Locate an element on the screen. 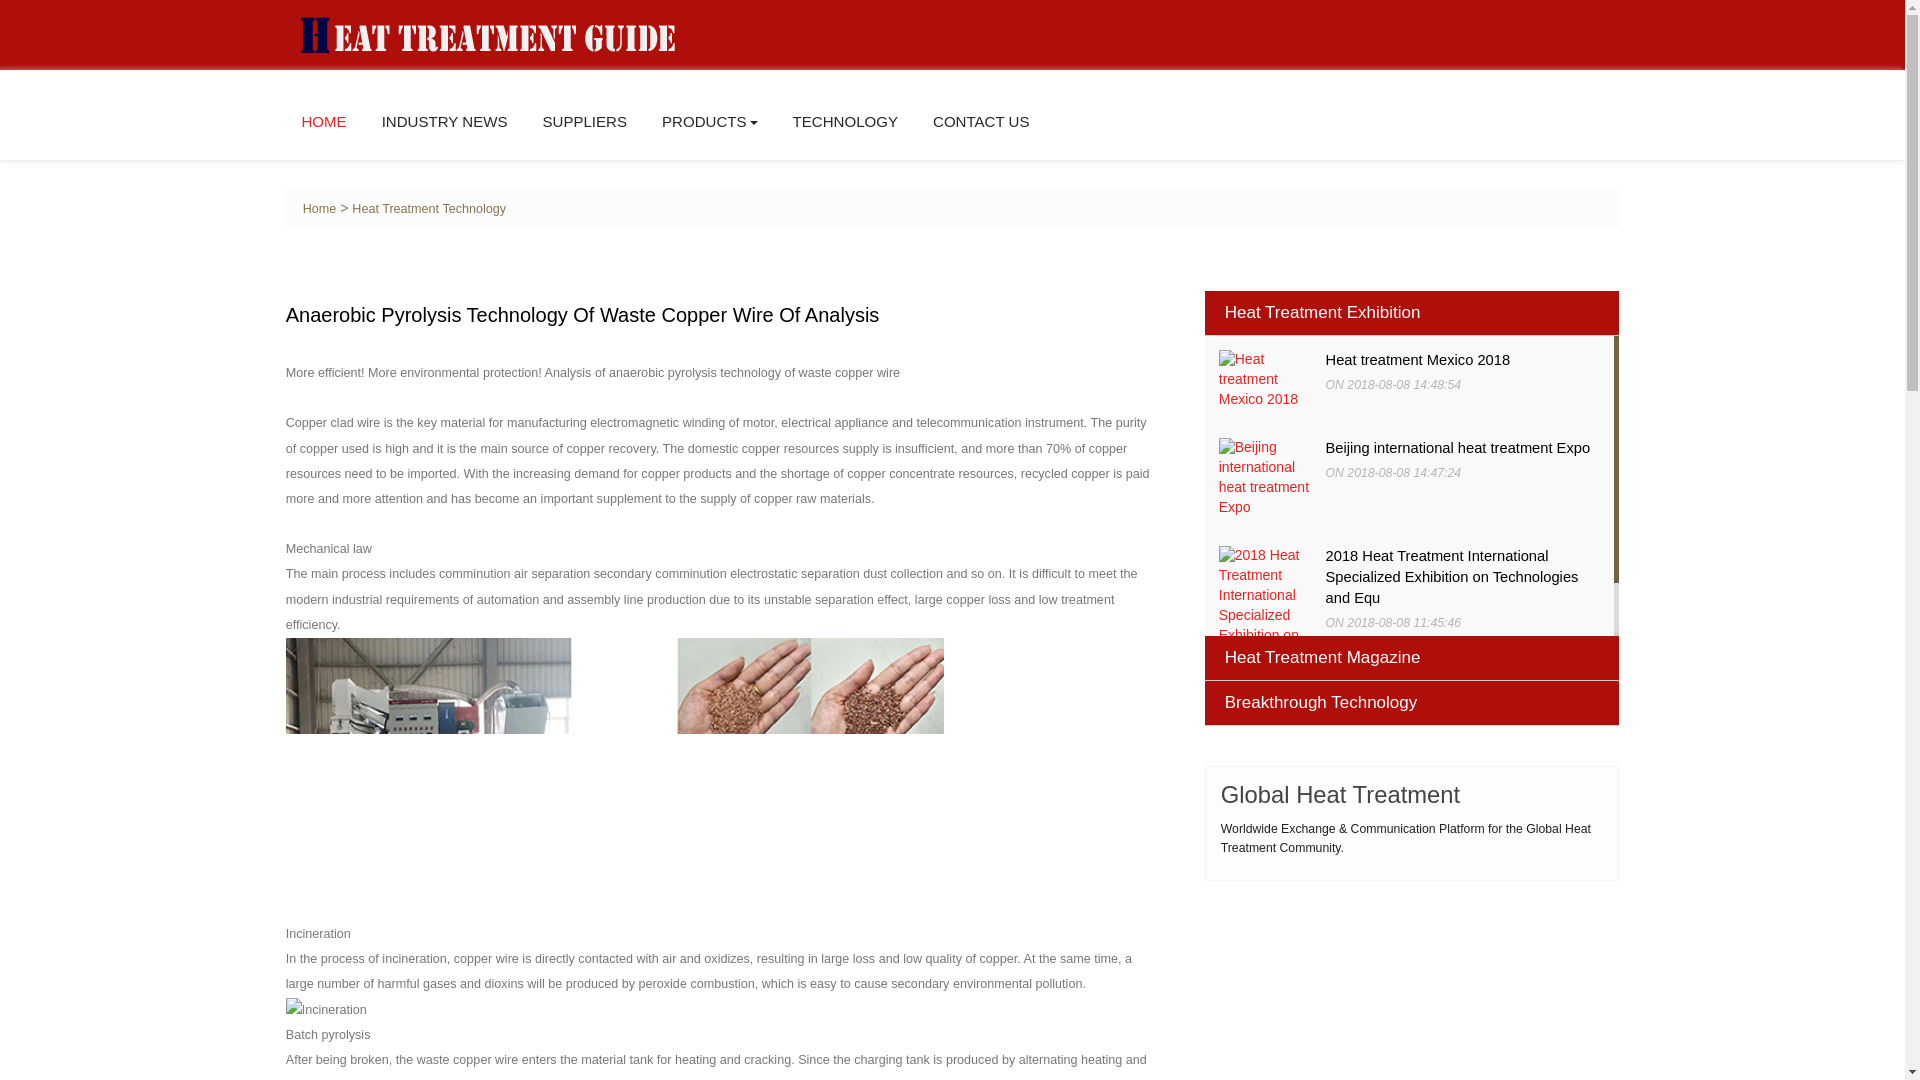 This screenshot has width=1920, height=1080. Heat treatment Mexico 2018 is located at coordinates (1418, 360).